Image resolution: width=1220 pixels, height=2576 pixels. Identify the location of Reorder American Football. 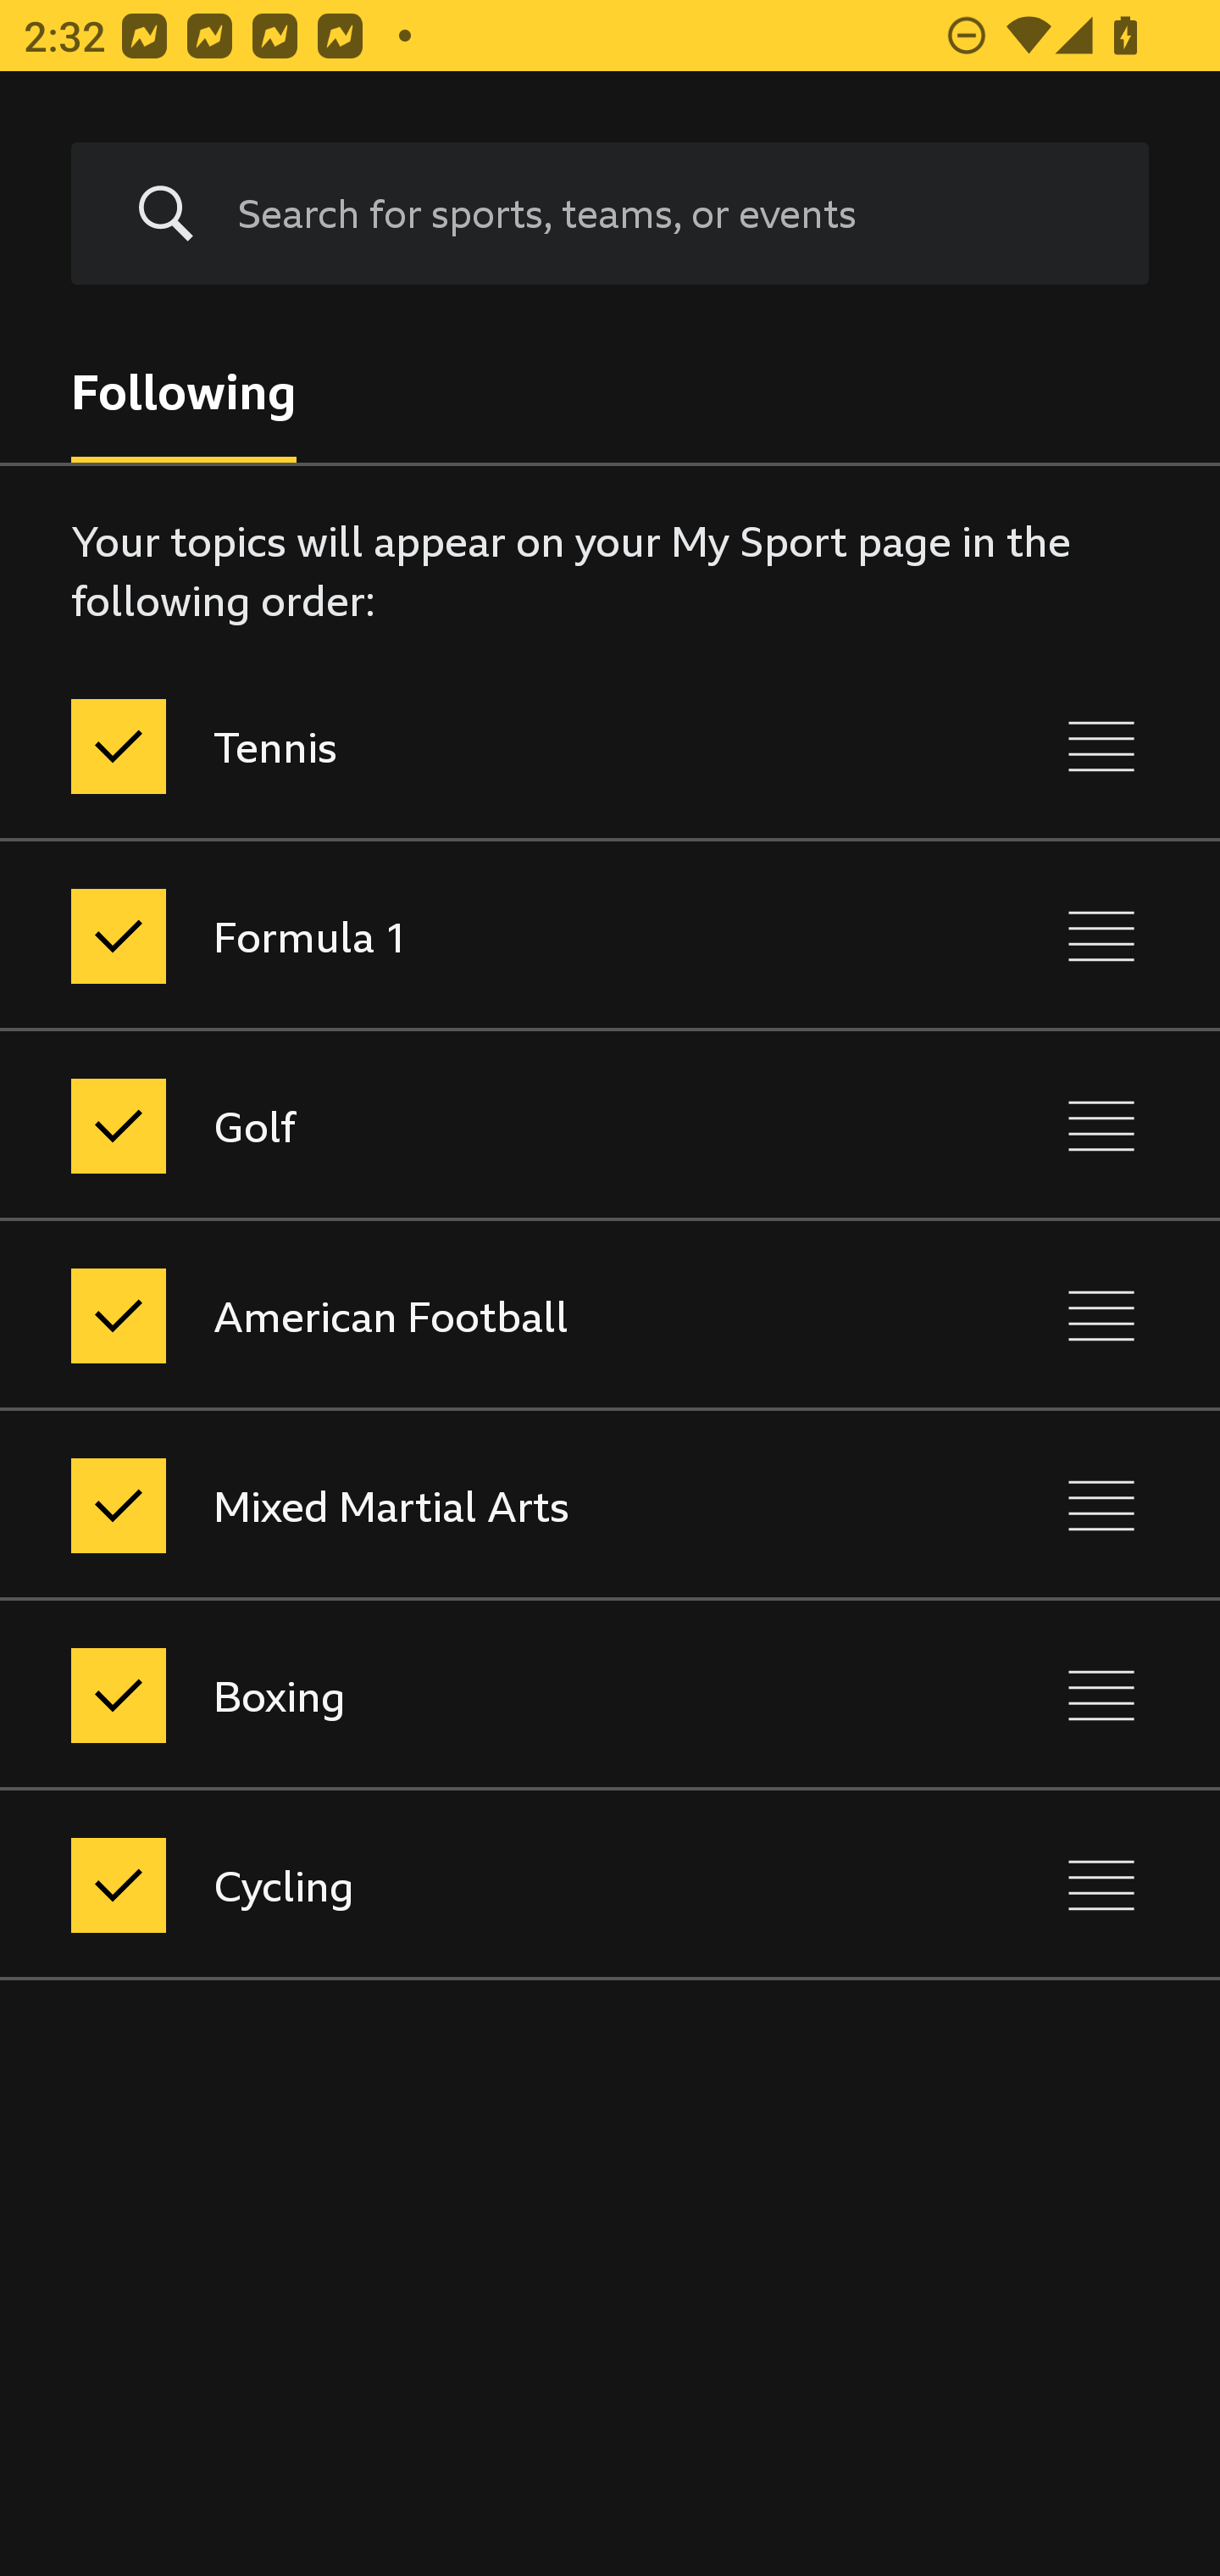
(1101, 1315).